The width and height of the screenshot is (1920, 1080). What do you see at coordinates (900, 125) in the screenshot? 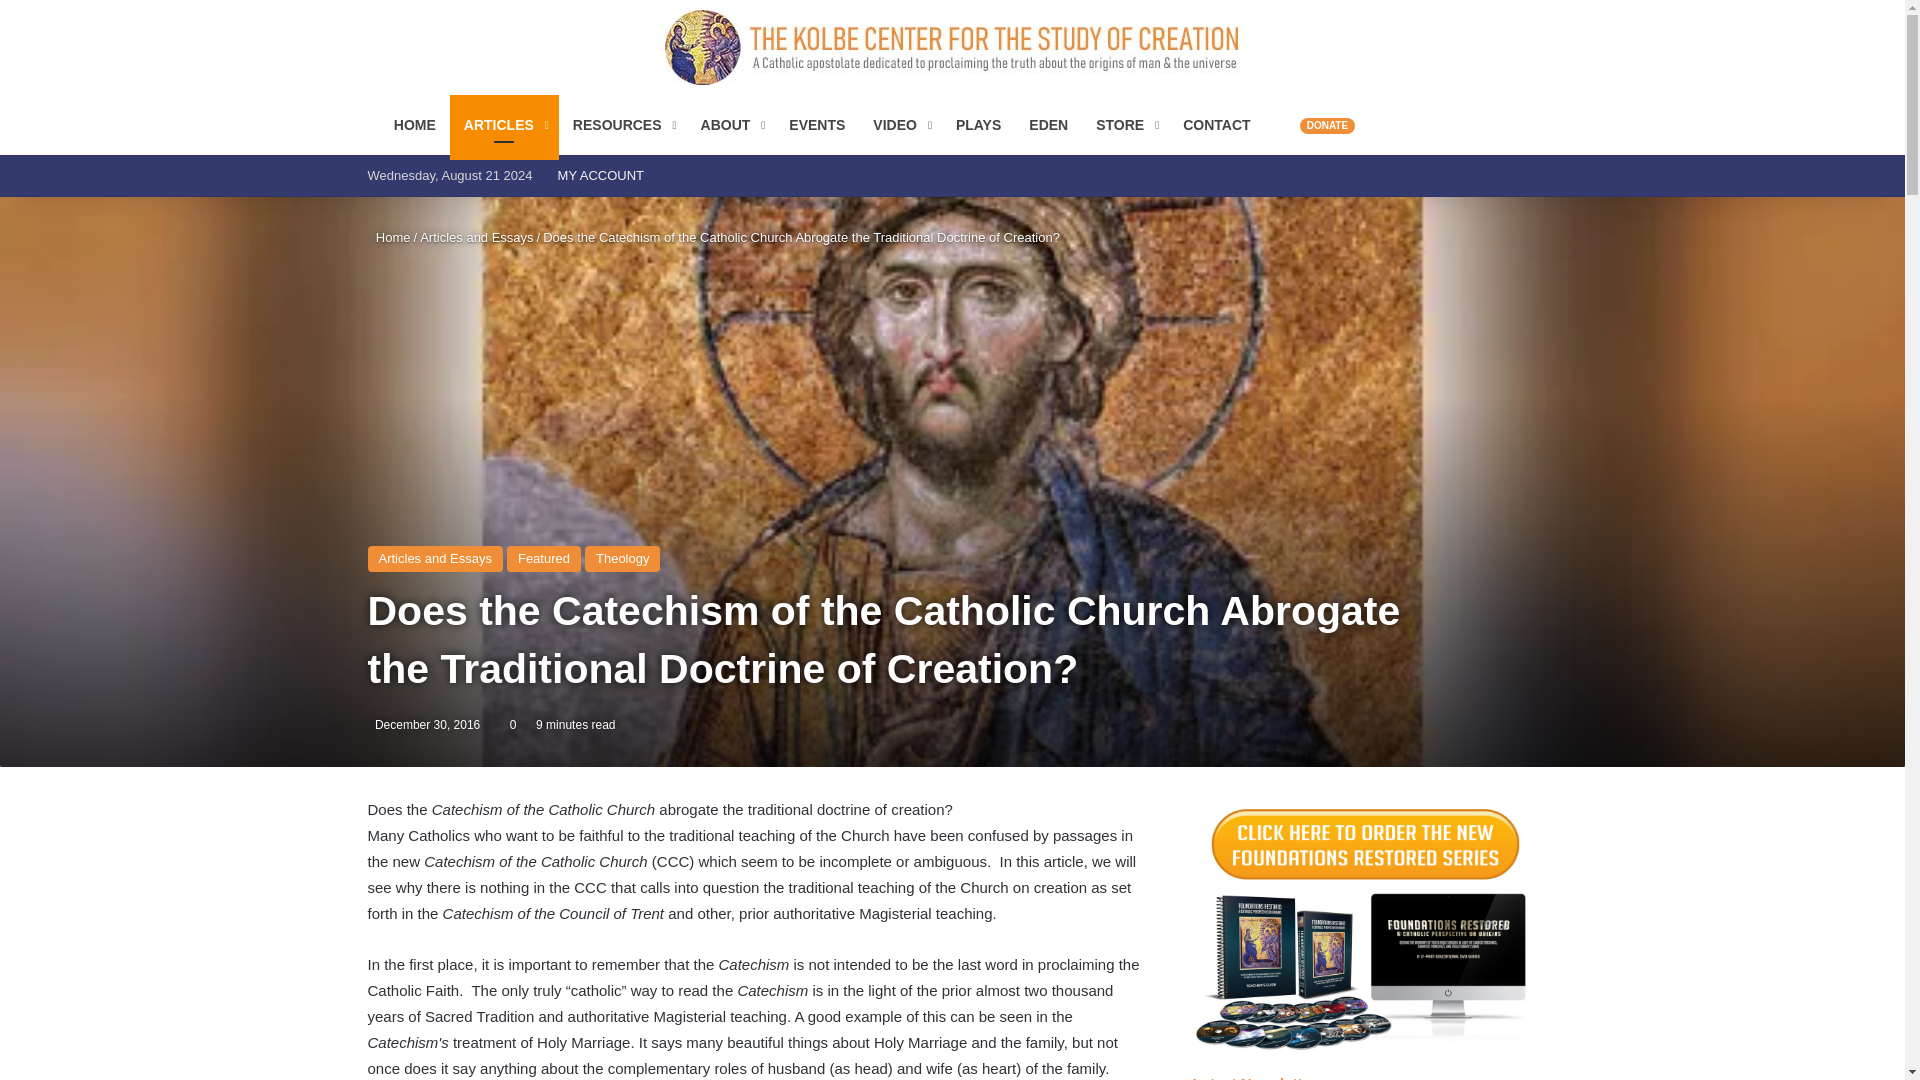
I see `VIDEO` at bounding box center [900, 125].